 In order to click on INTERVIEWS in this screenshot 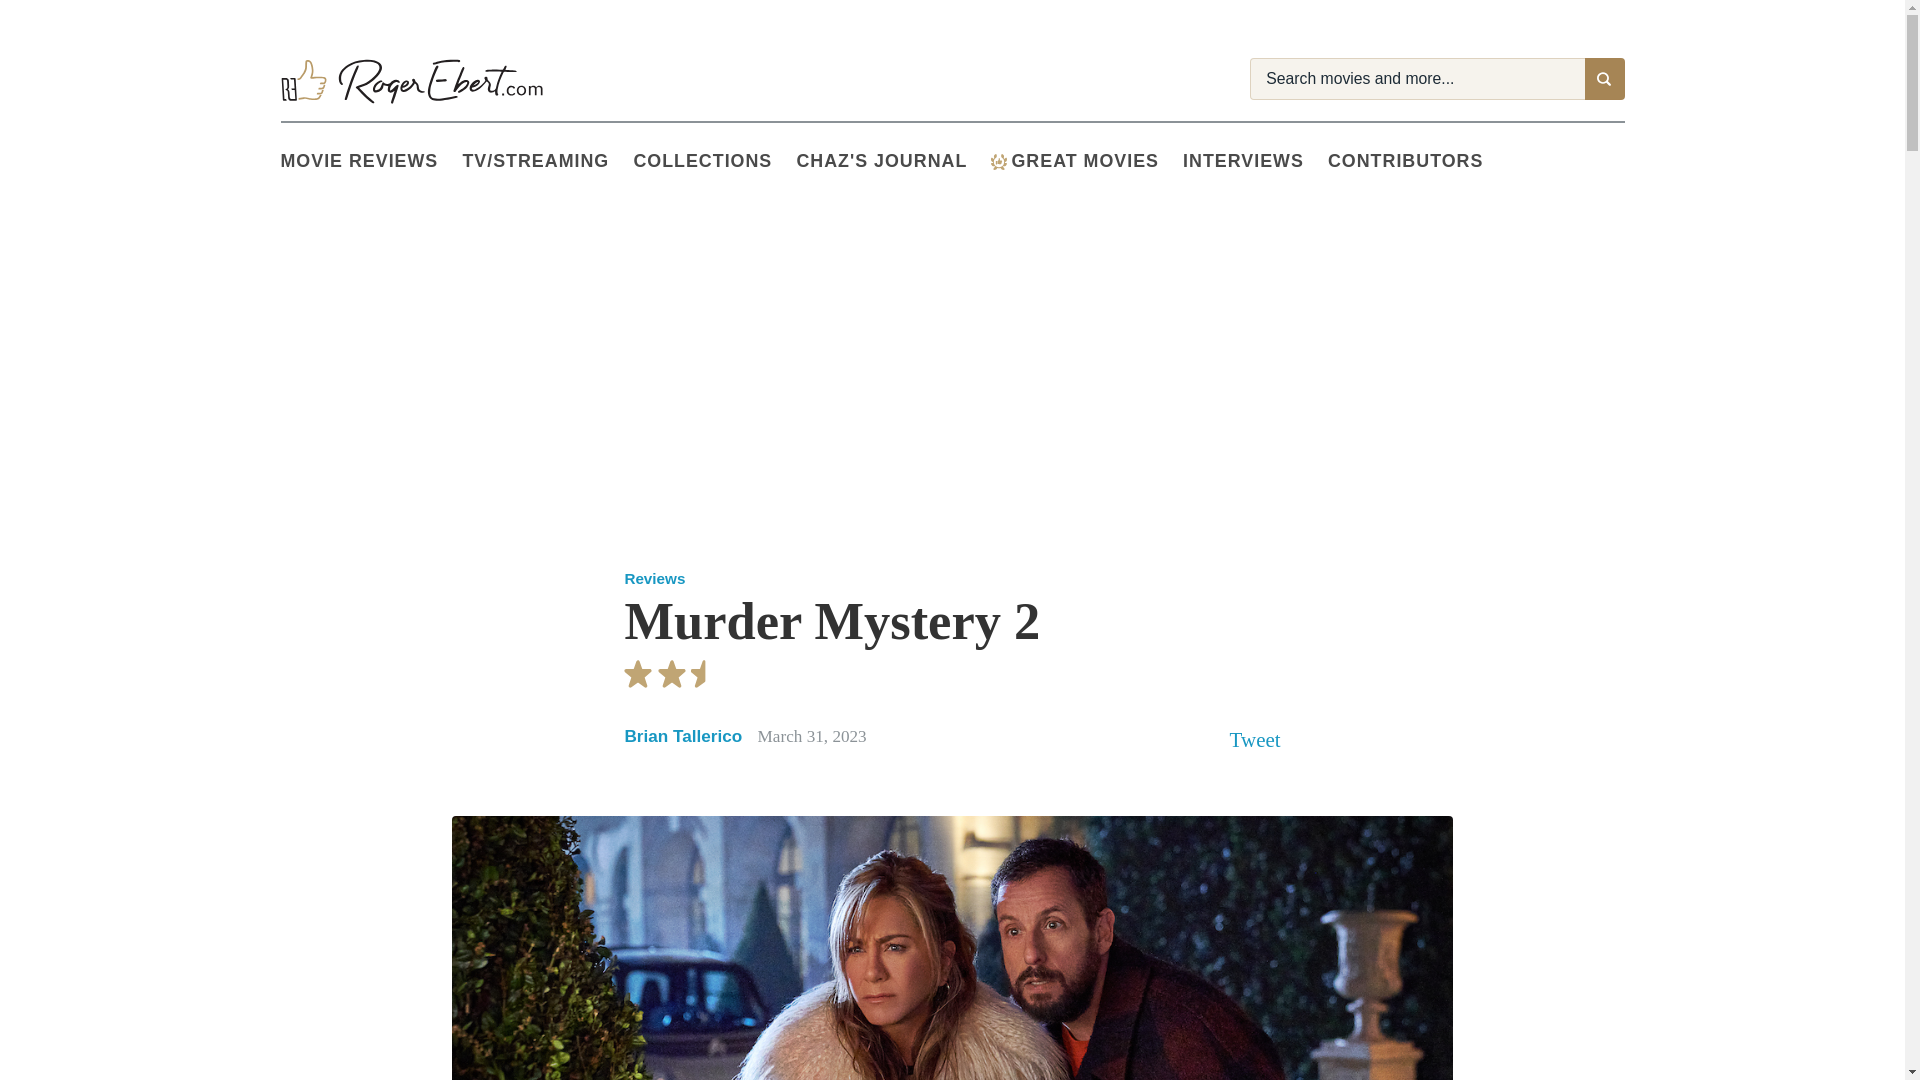, I will do `click(1255, 162)`.